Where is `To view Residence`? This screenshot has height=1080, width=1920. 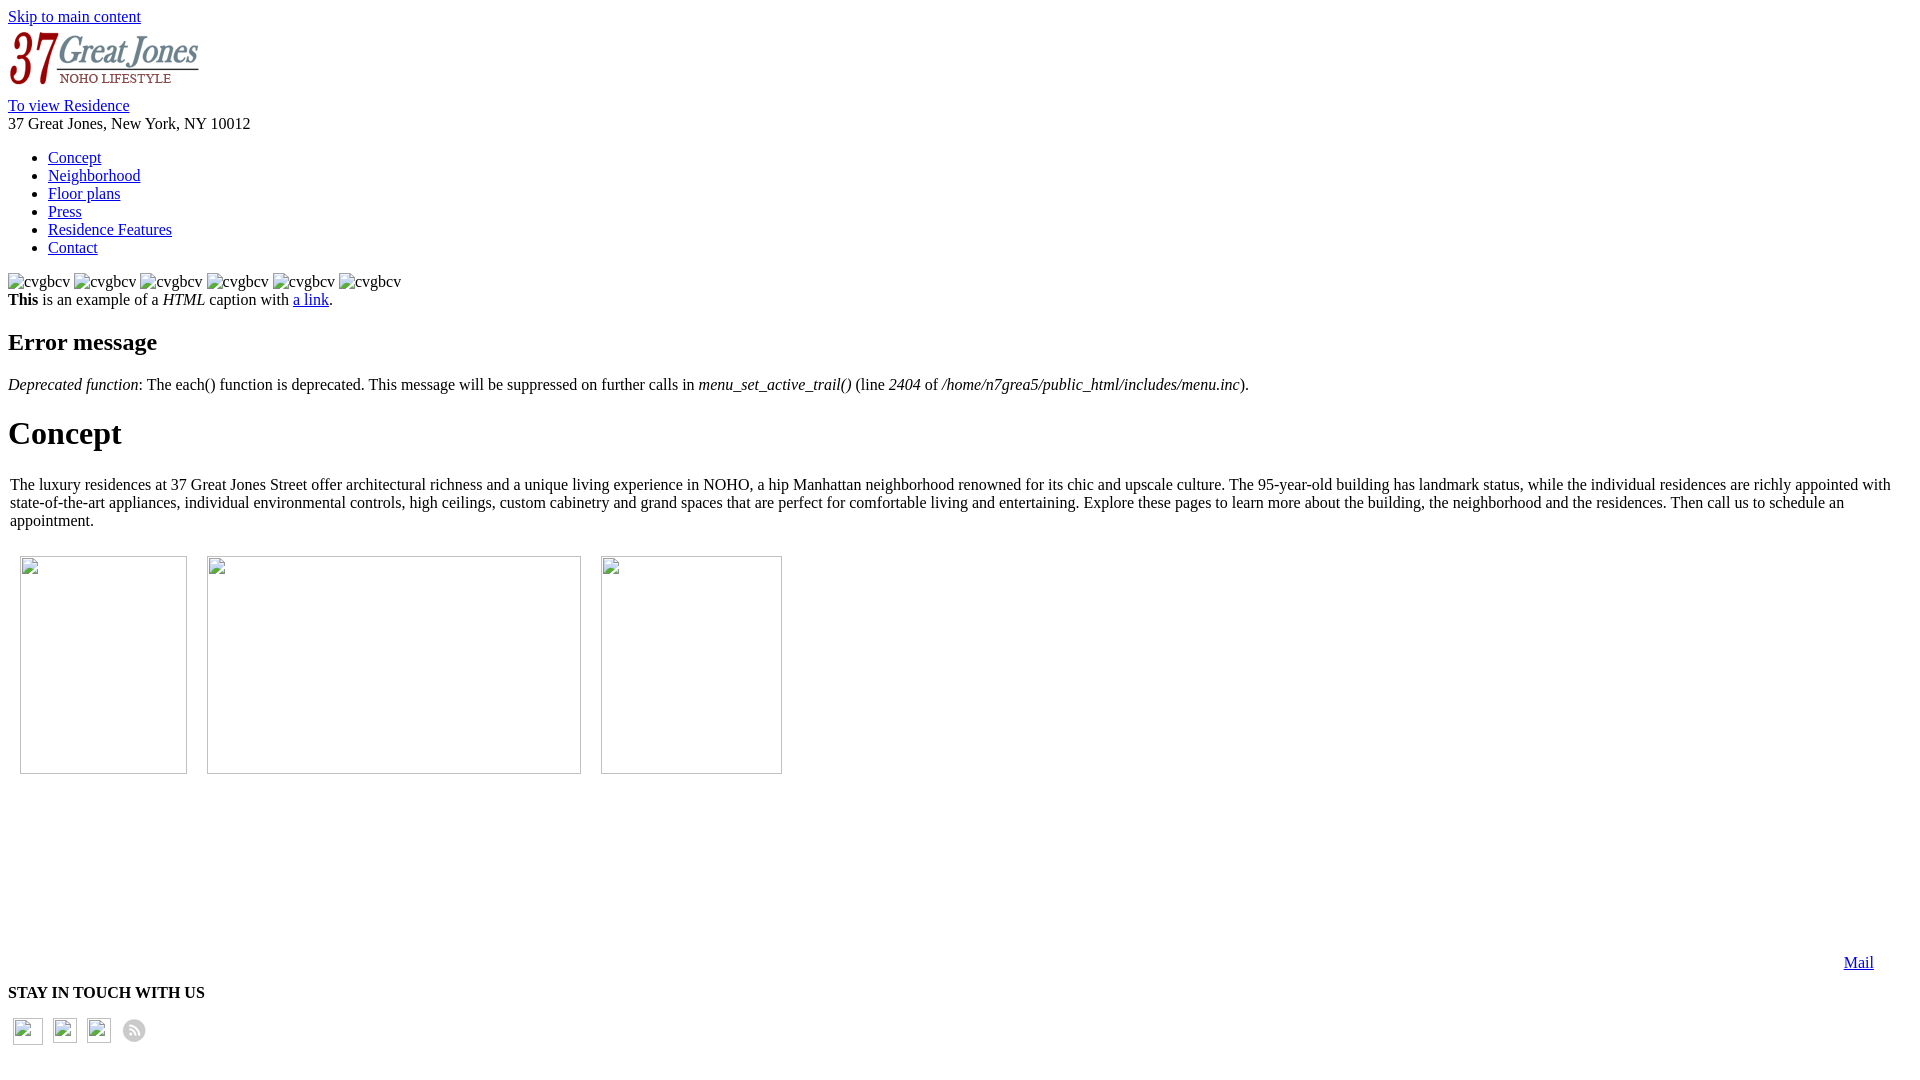
To view Residence is located at coordinates (69, 106).